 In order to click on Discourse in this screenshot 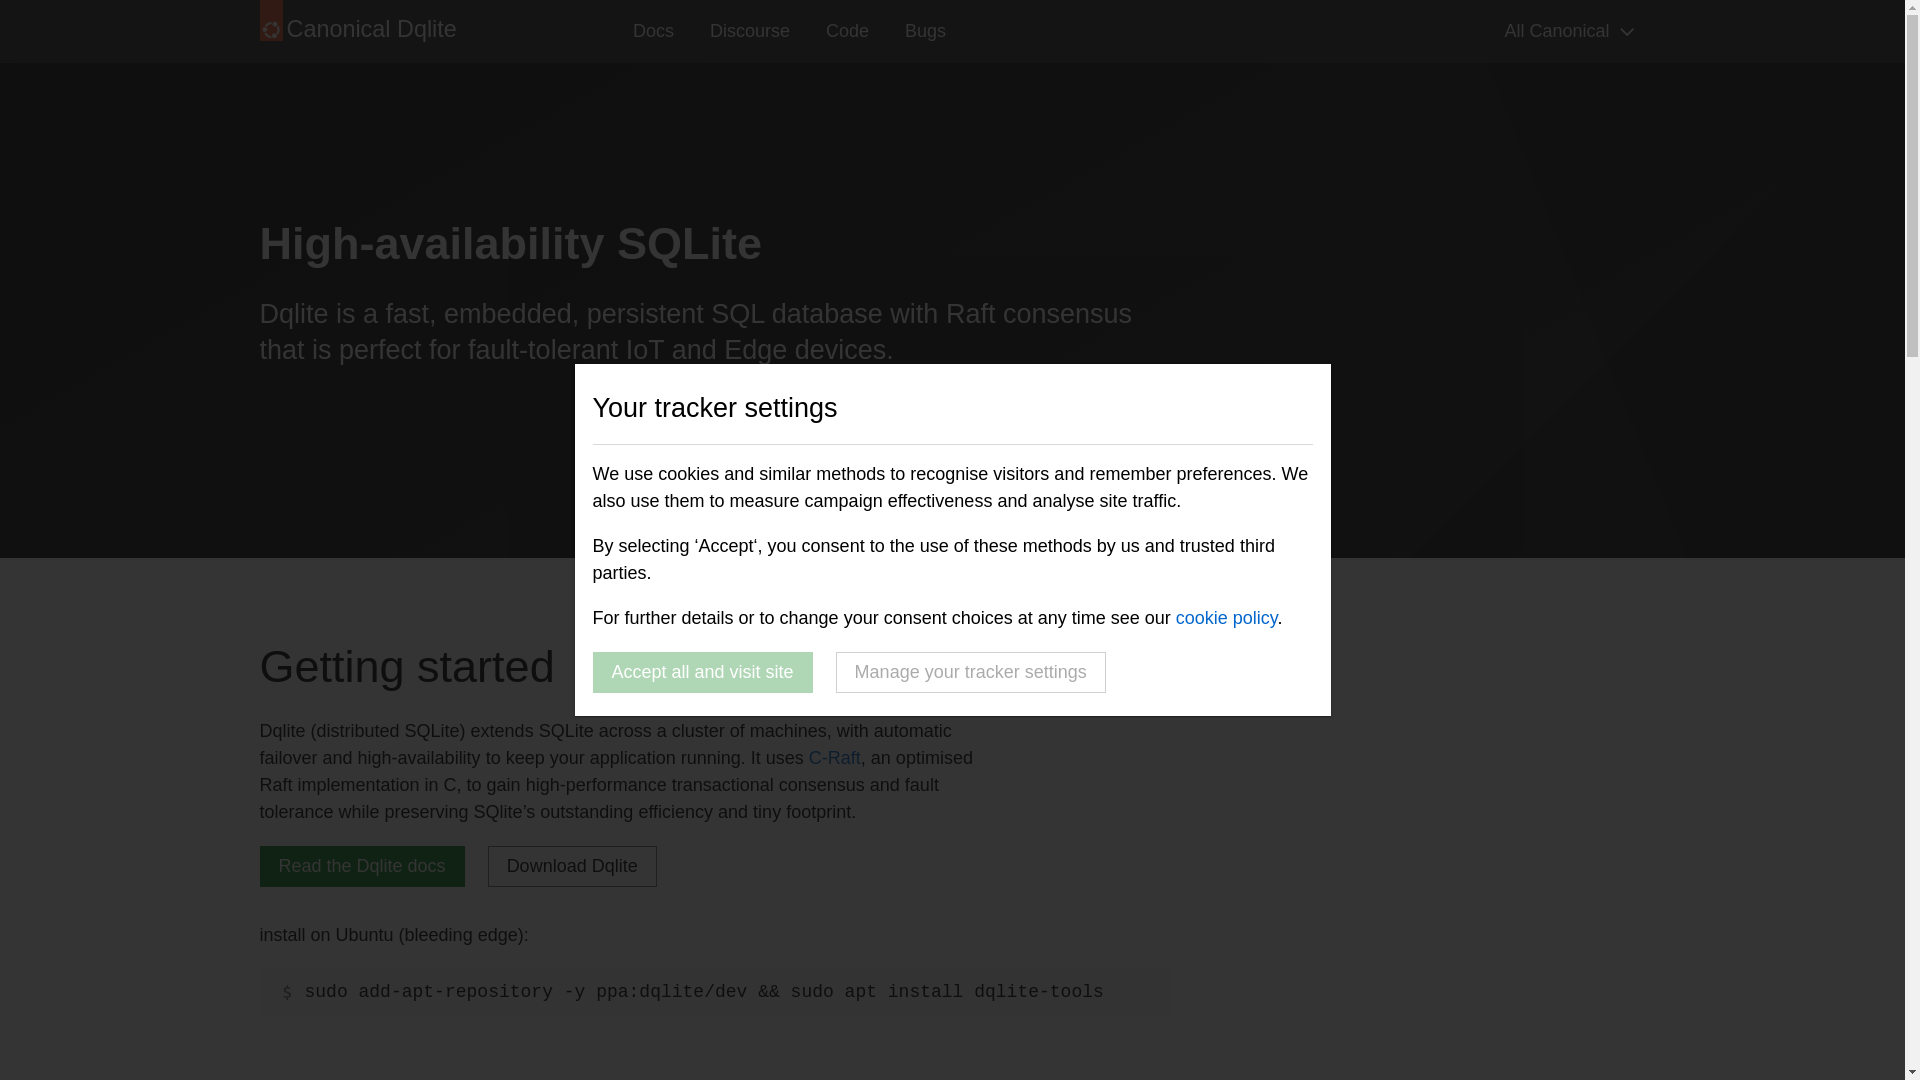, I will do `click(750, 31)`.